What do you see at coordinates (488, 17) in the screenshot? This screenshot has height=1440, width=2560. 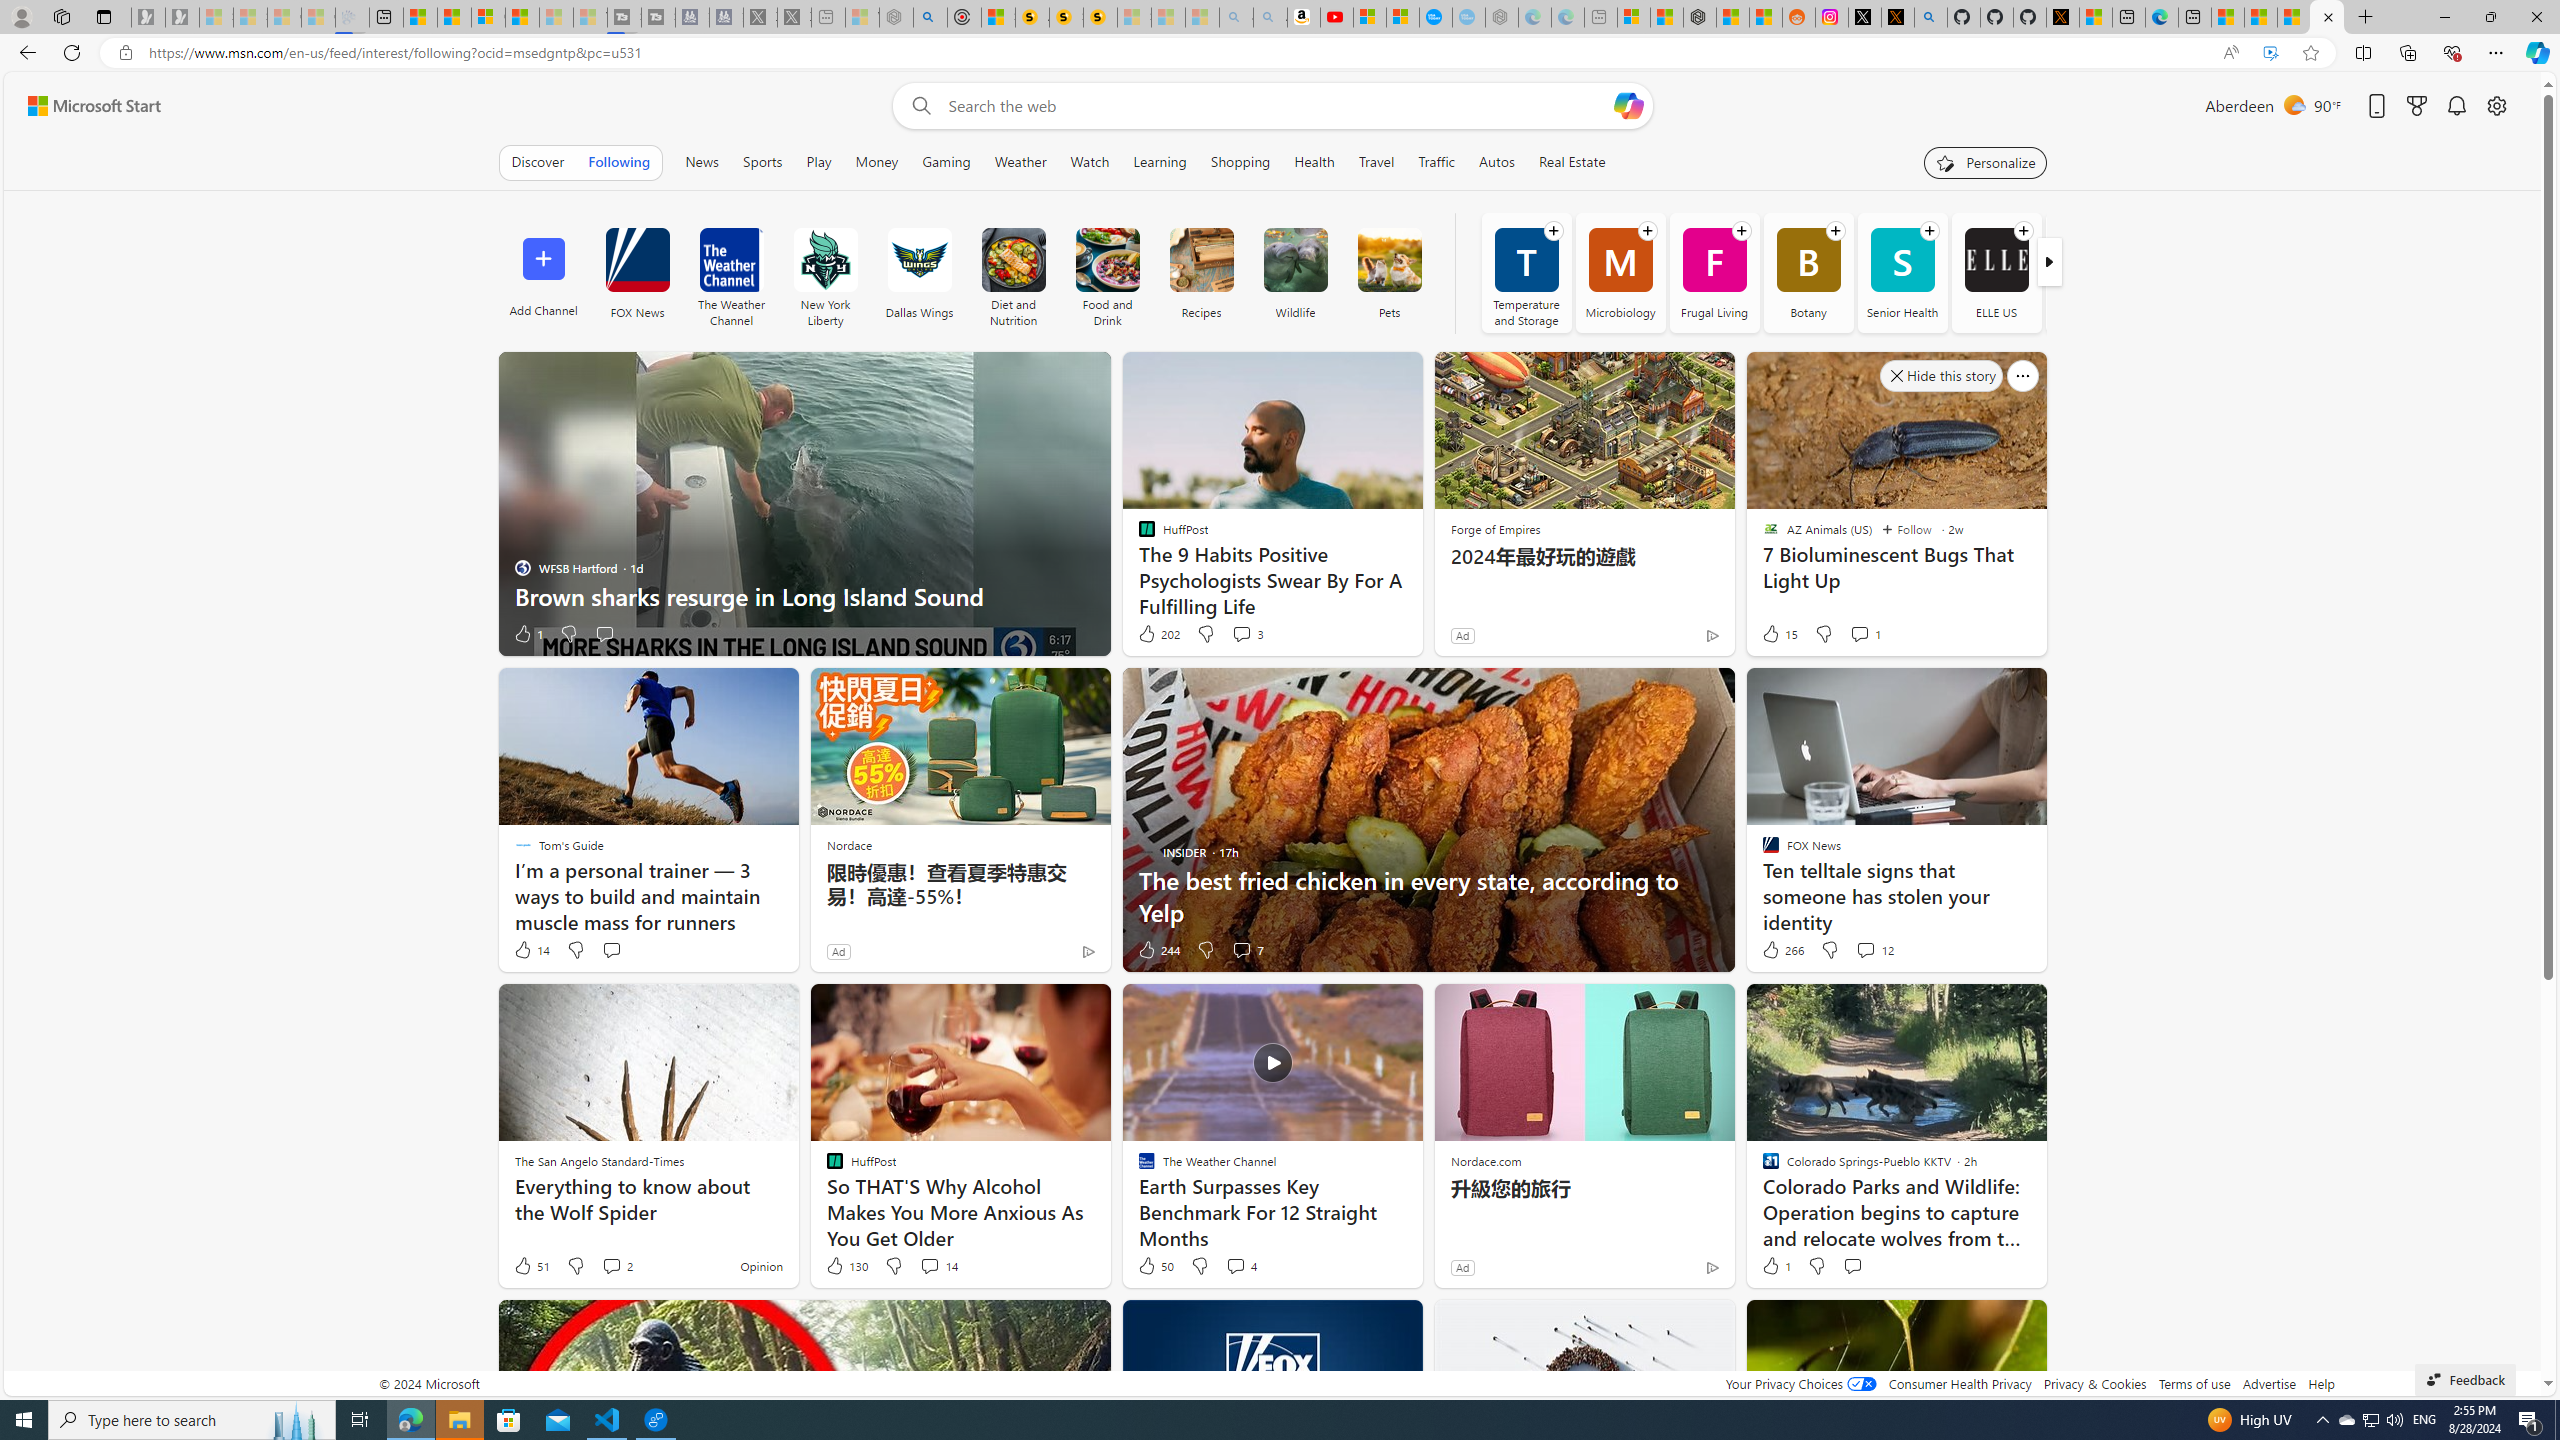 I see `Overview` at bounding box center [488, 17].